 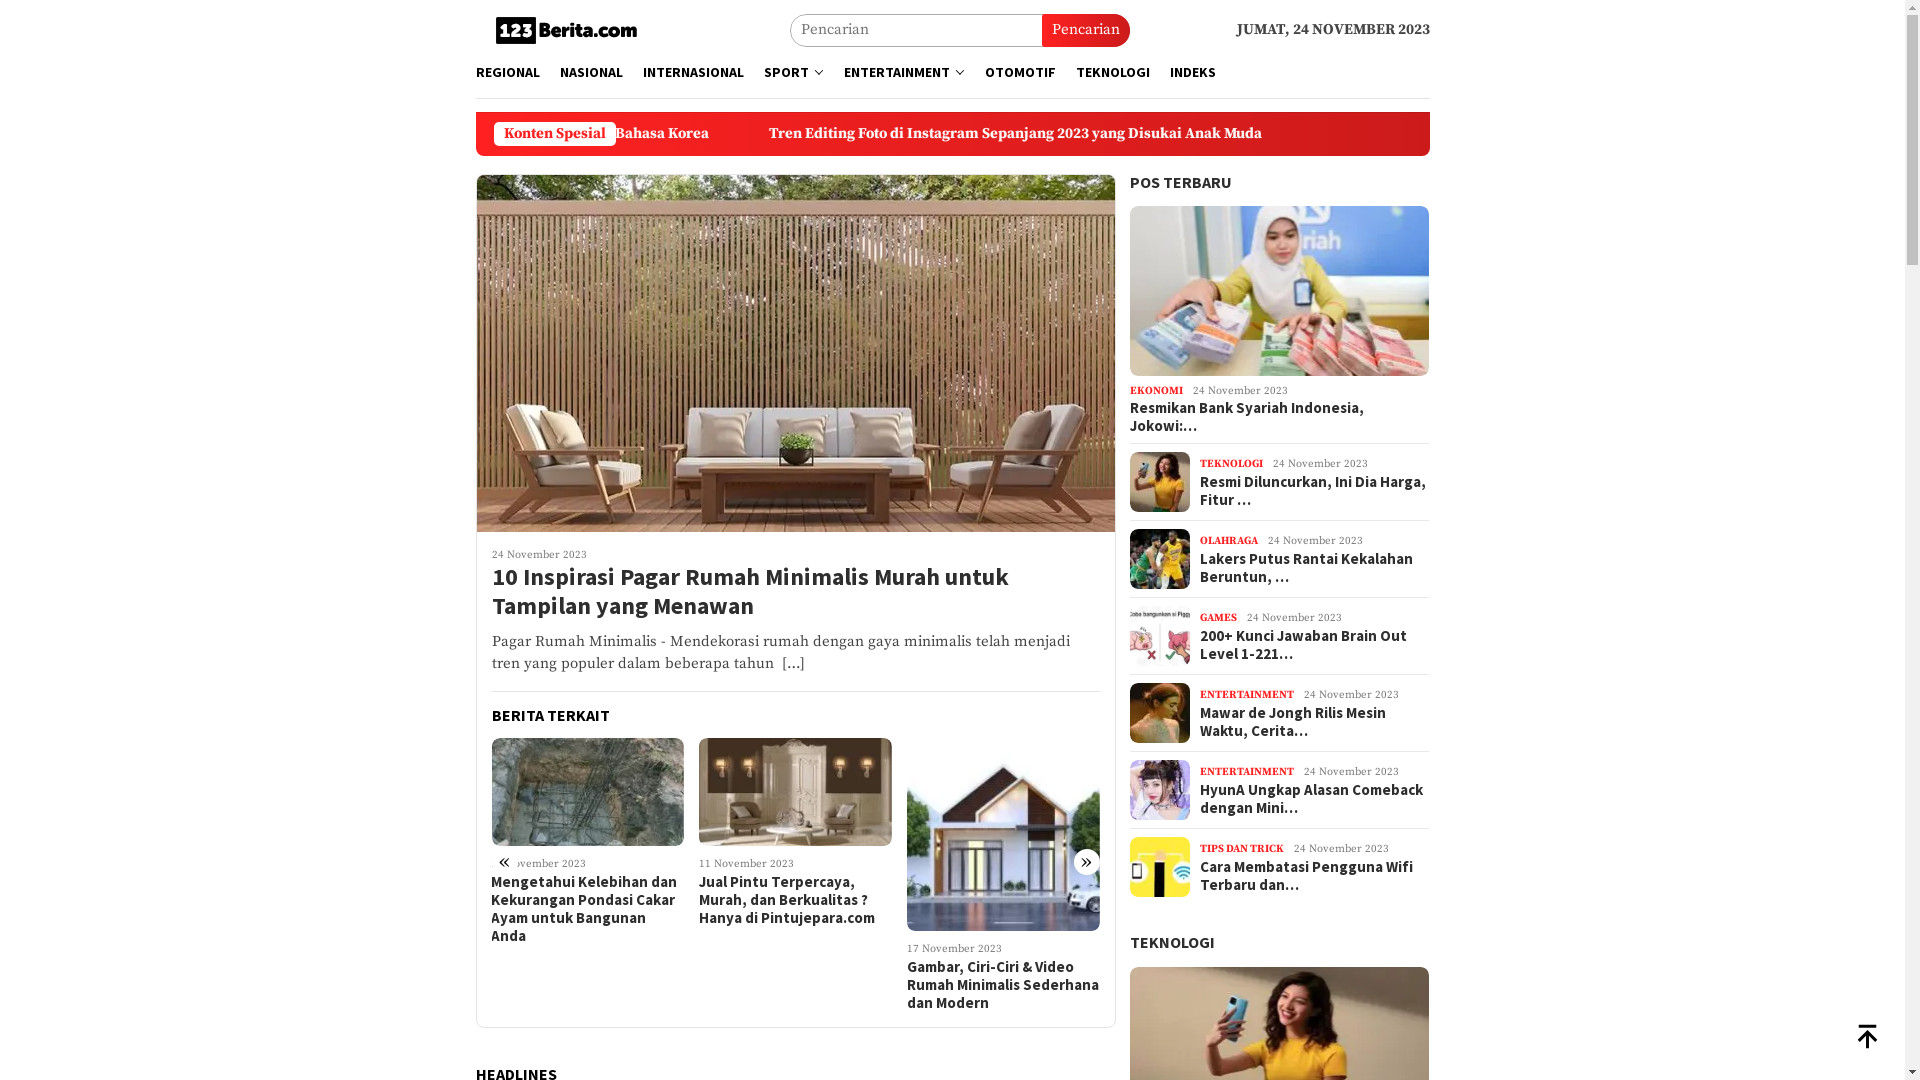 What do you see at coordinates (1113, 72) in the screenshot?
I see `TEKNOLOGI` at bounding box center [1113, 72].